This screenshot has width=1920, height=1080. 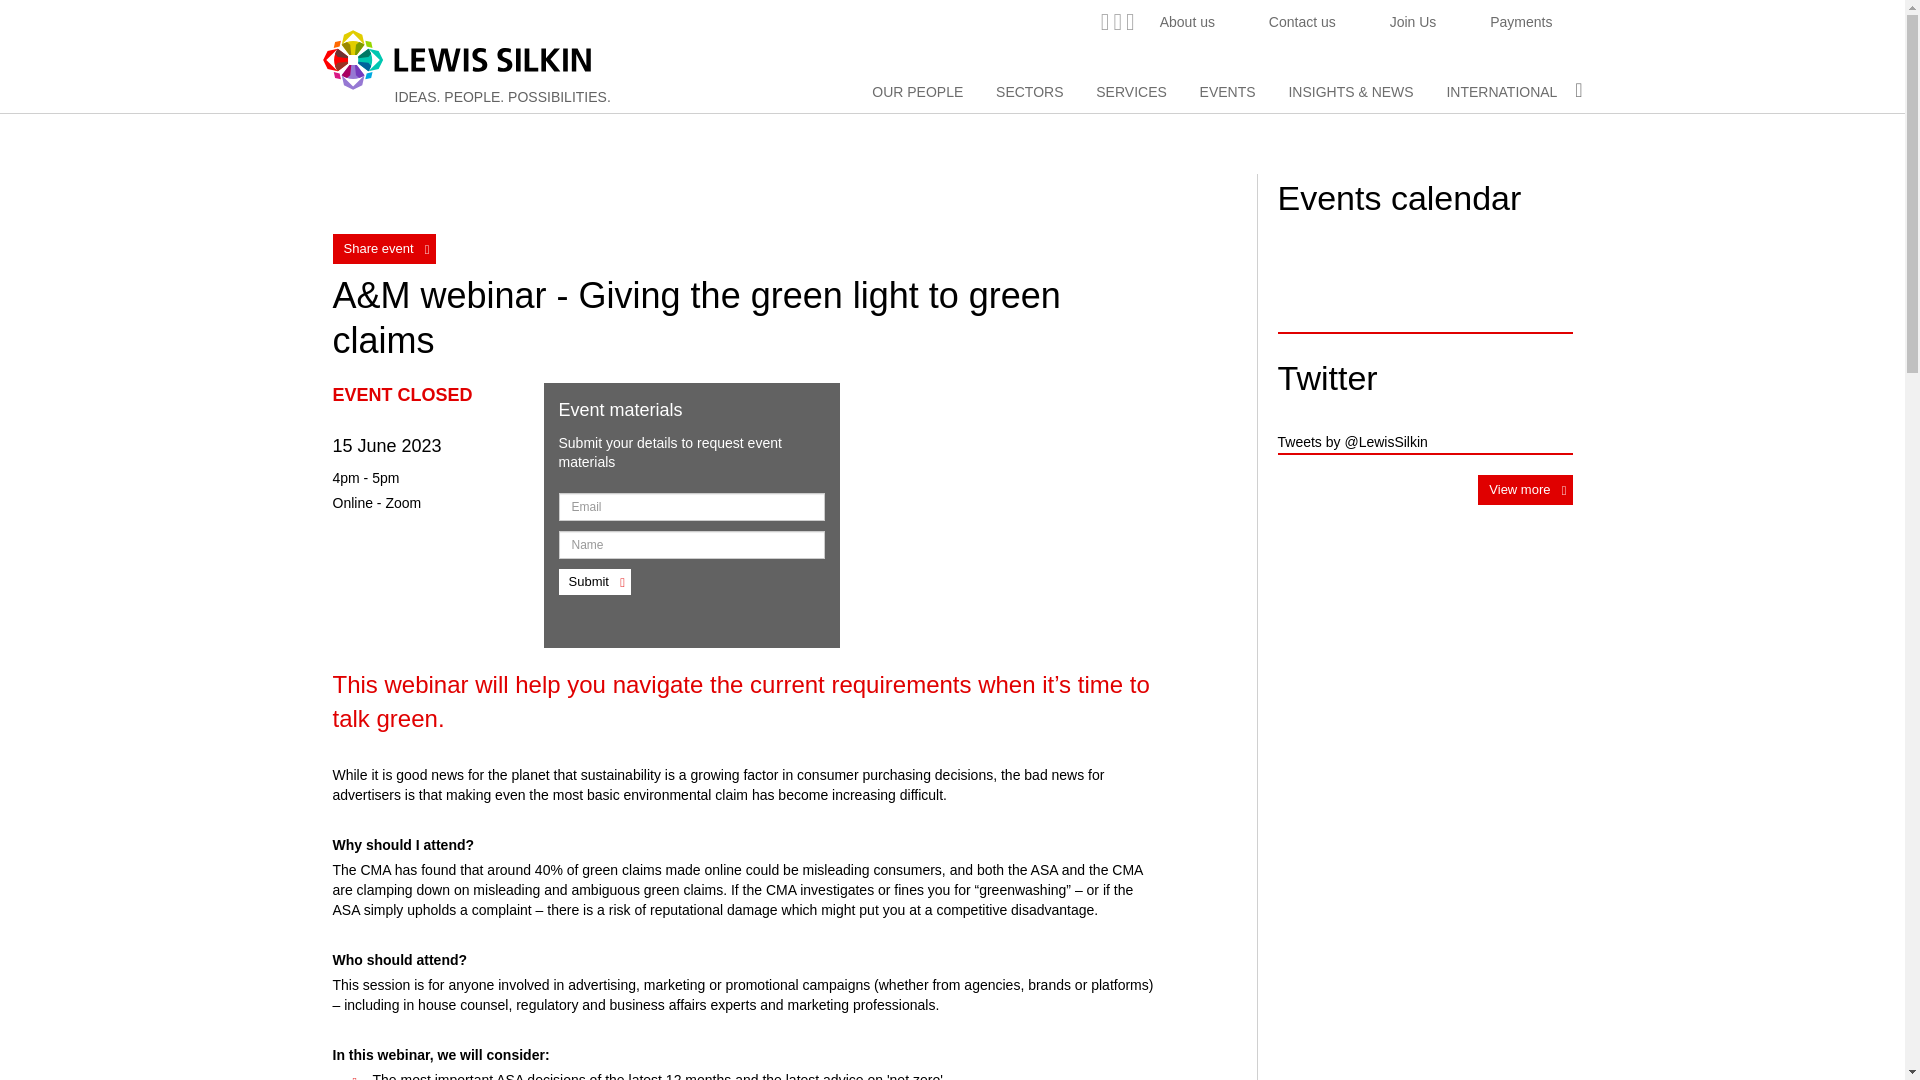 What do you see at coordinates (1521, 22) in the screenshot?
I see `Payments` at bounding box center [1521, 22].